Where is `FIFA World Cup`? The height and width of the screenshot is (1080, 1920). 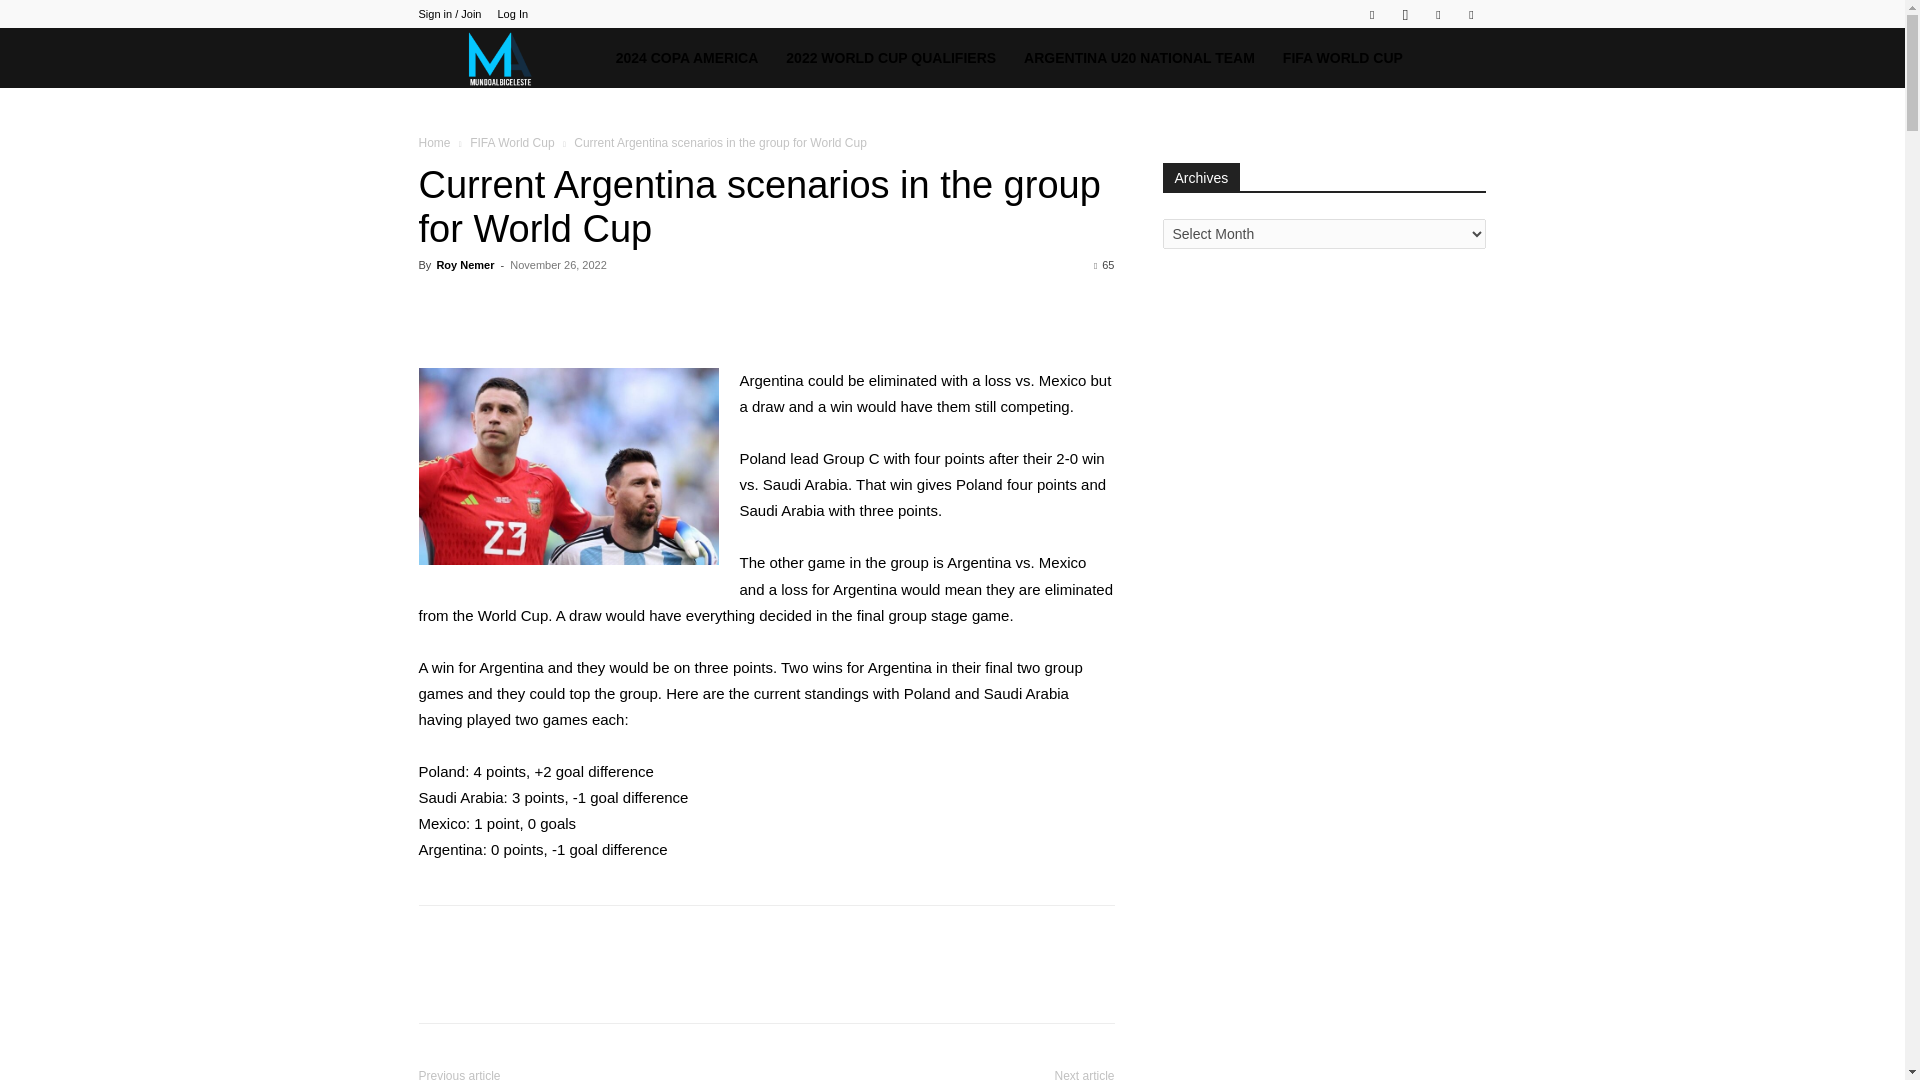 FIFA World Cup is located at coordinates (512, 143).